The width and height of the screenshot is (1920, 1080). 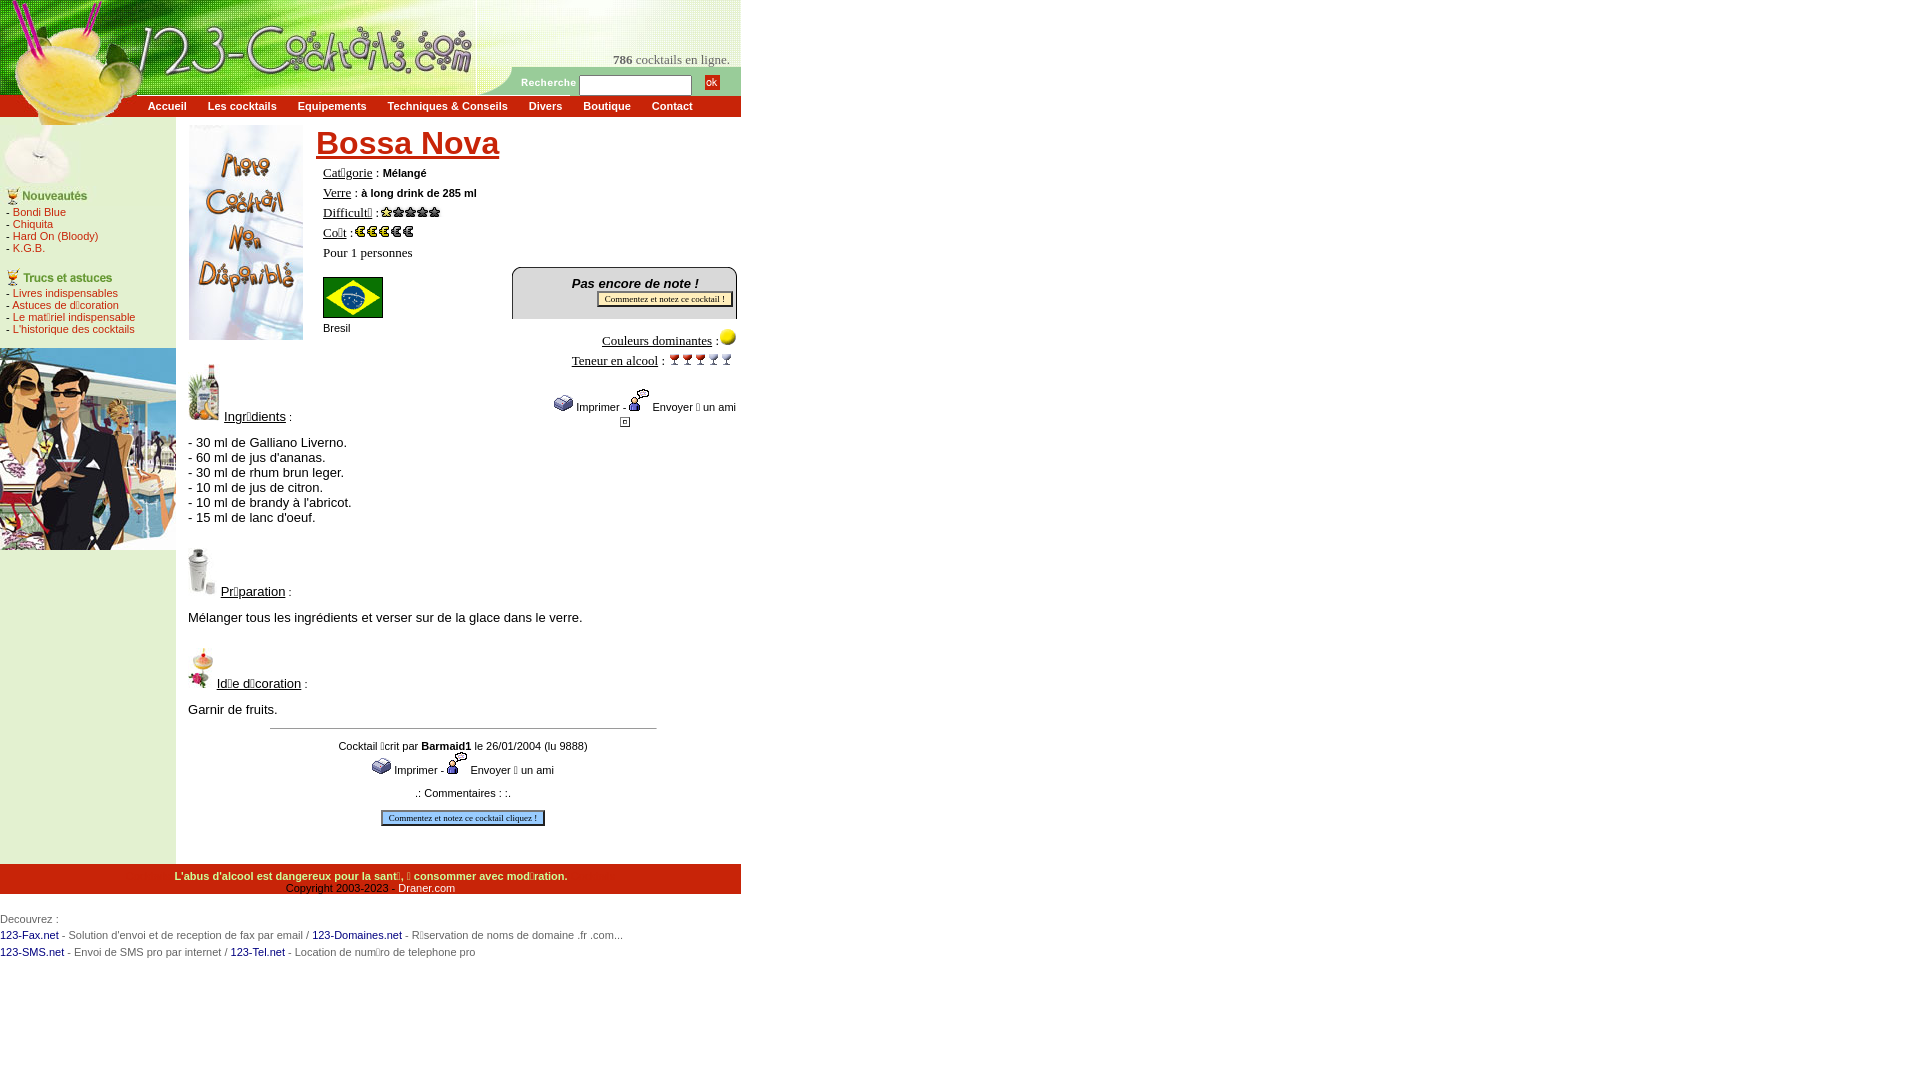 I want to click on 123-Fax.net, so click(x=30, y=935).